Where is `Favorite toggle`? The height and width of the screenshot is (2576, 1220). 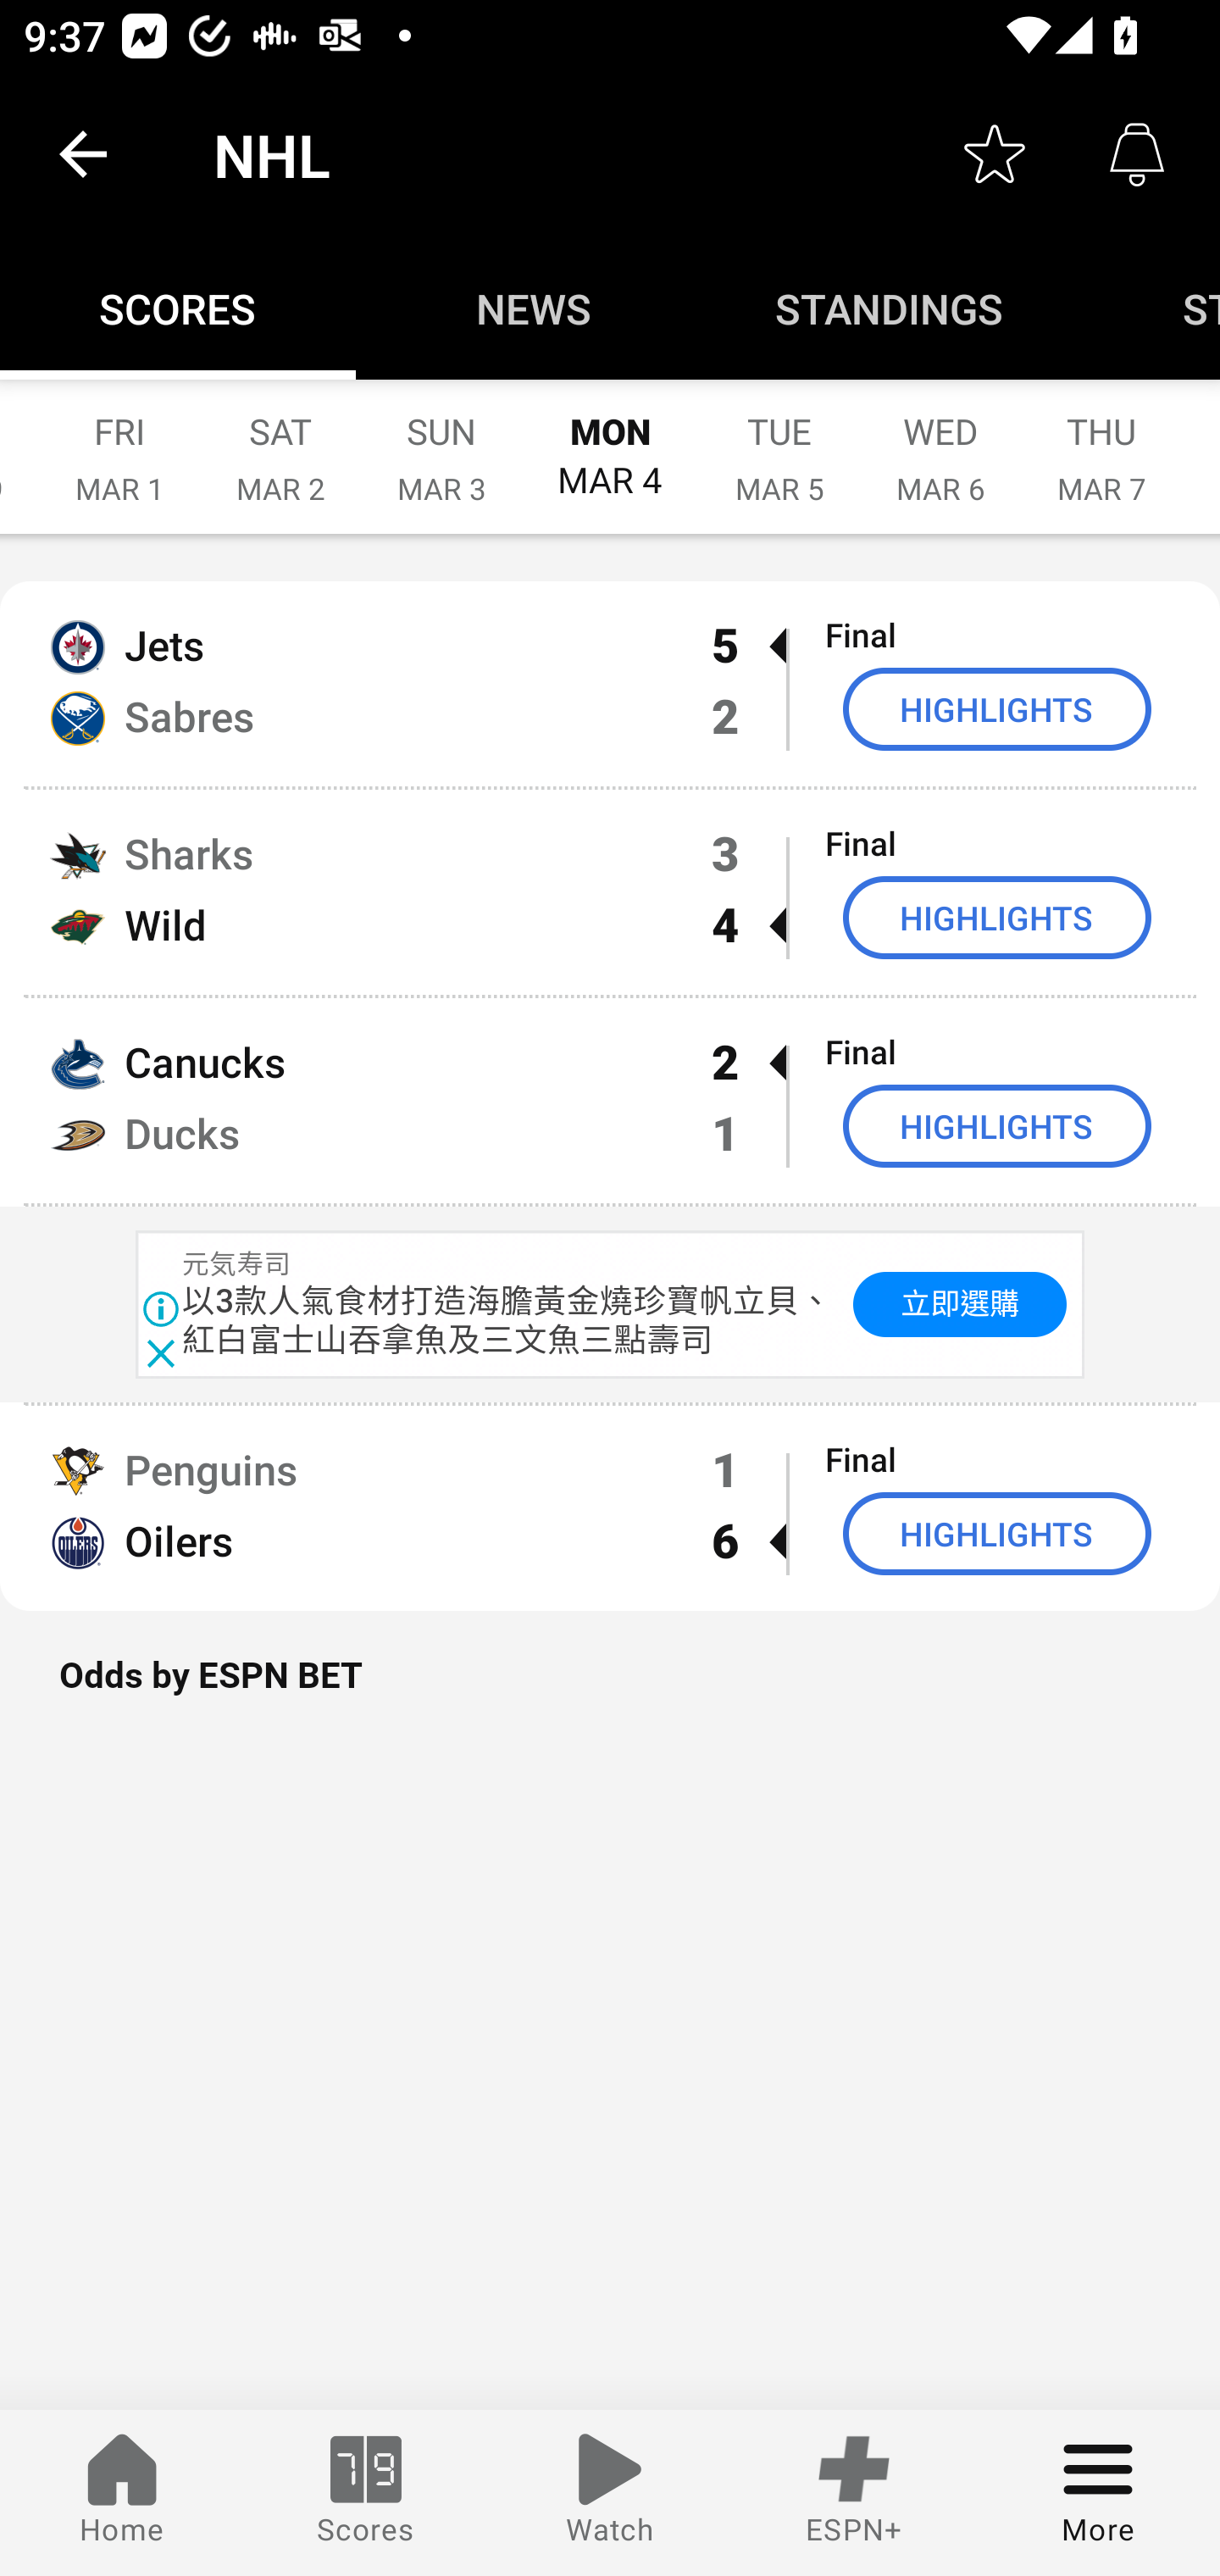
Favorite toggle is located at coordinates (995, 154).